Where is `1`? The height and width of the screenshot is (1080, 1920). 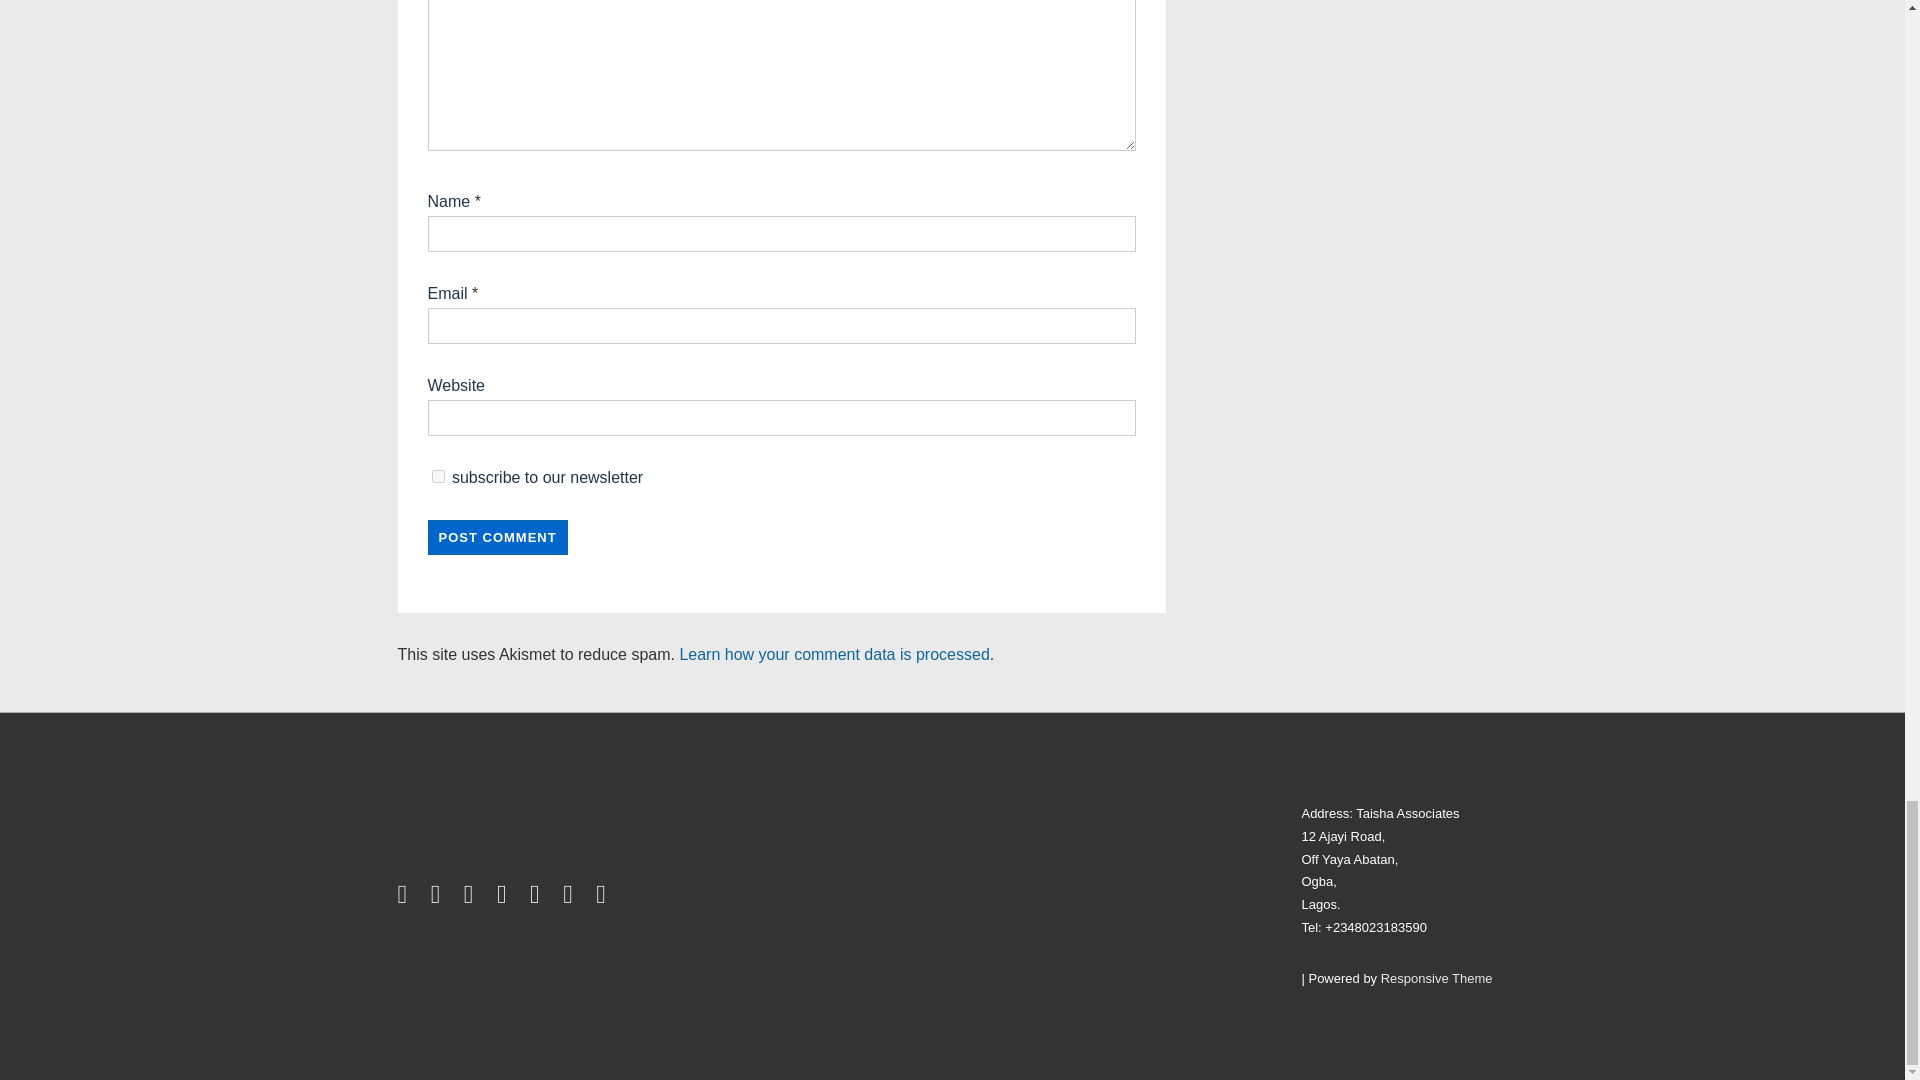
1 is located at coordinates (438, 476).